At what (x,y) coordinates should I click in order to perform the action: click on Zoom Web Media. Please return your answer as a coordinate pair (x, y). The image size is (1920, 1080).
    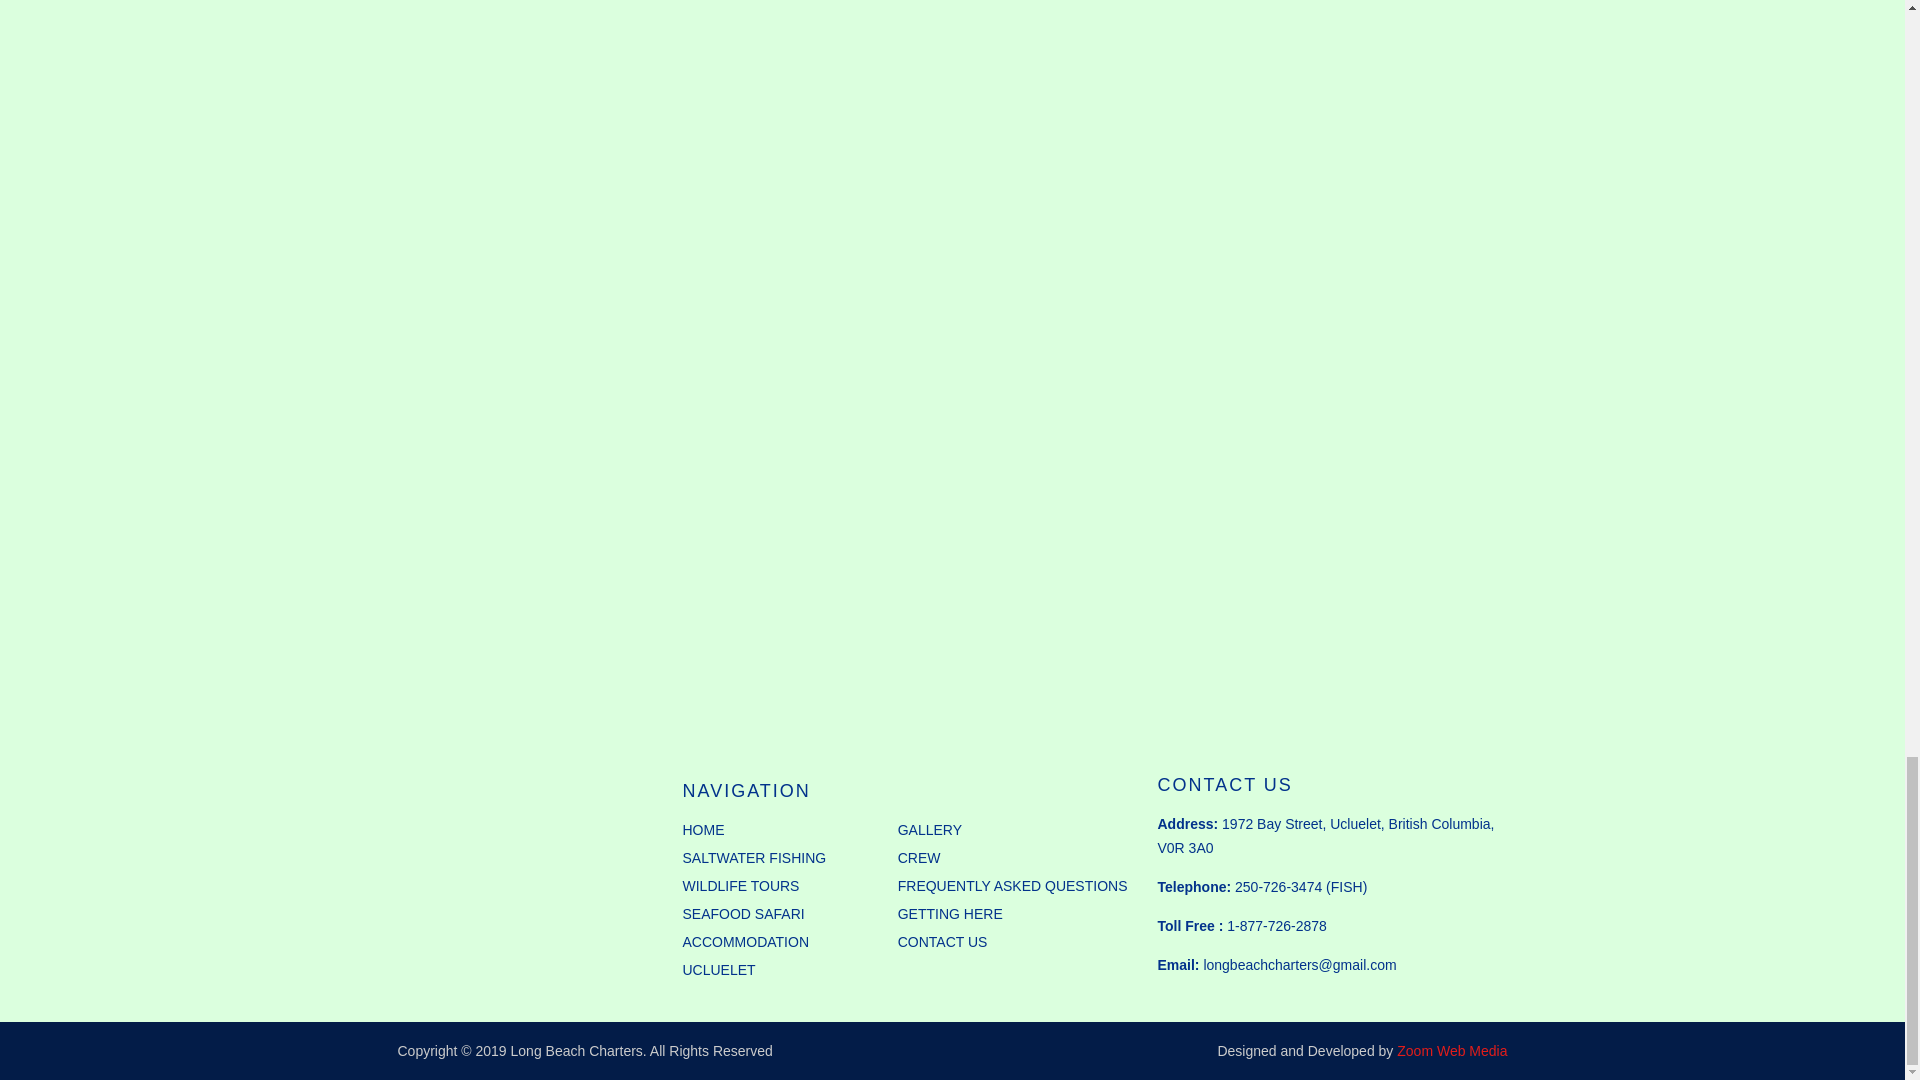
    Looking at the image, I should click on (1452, 1051).